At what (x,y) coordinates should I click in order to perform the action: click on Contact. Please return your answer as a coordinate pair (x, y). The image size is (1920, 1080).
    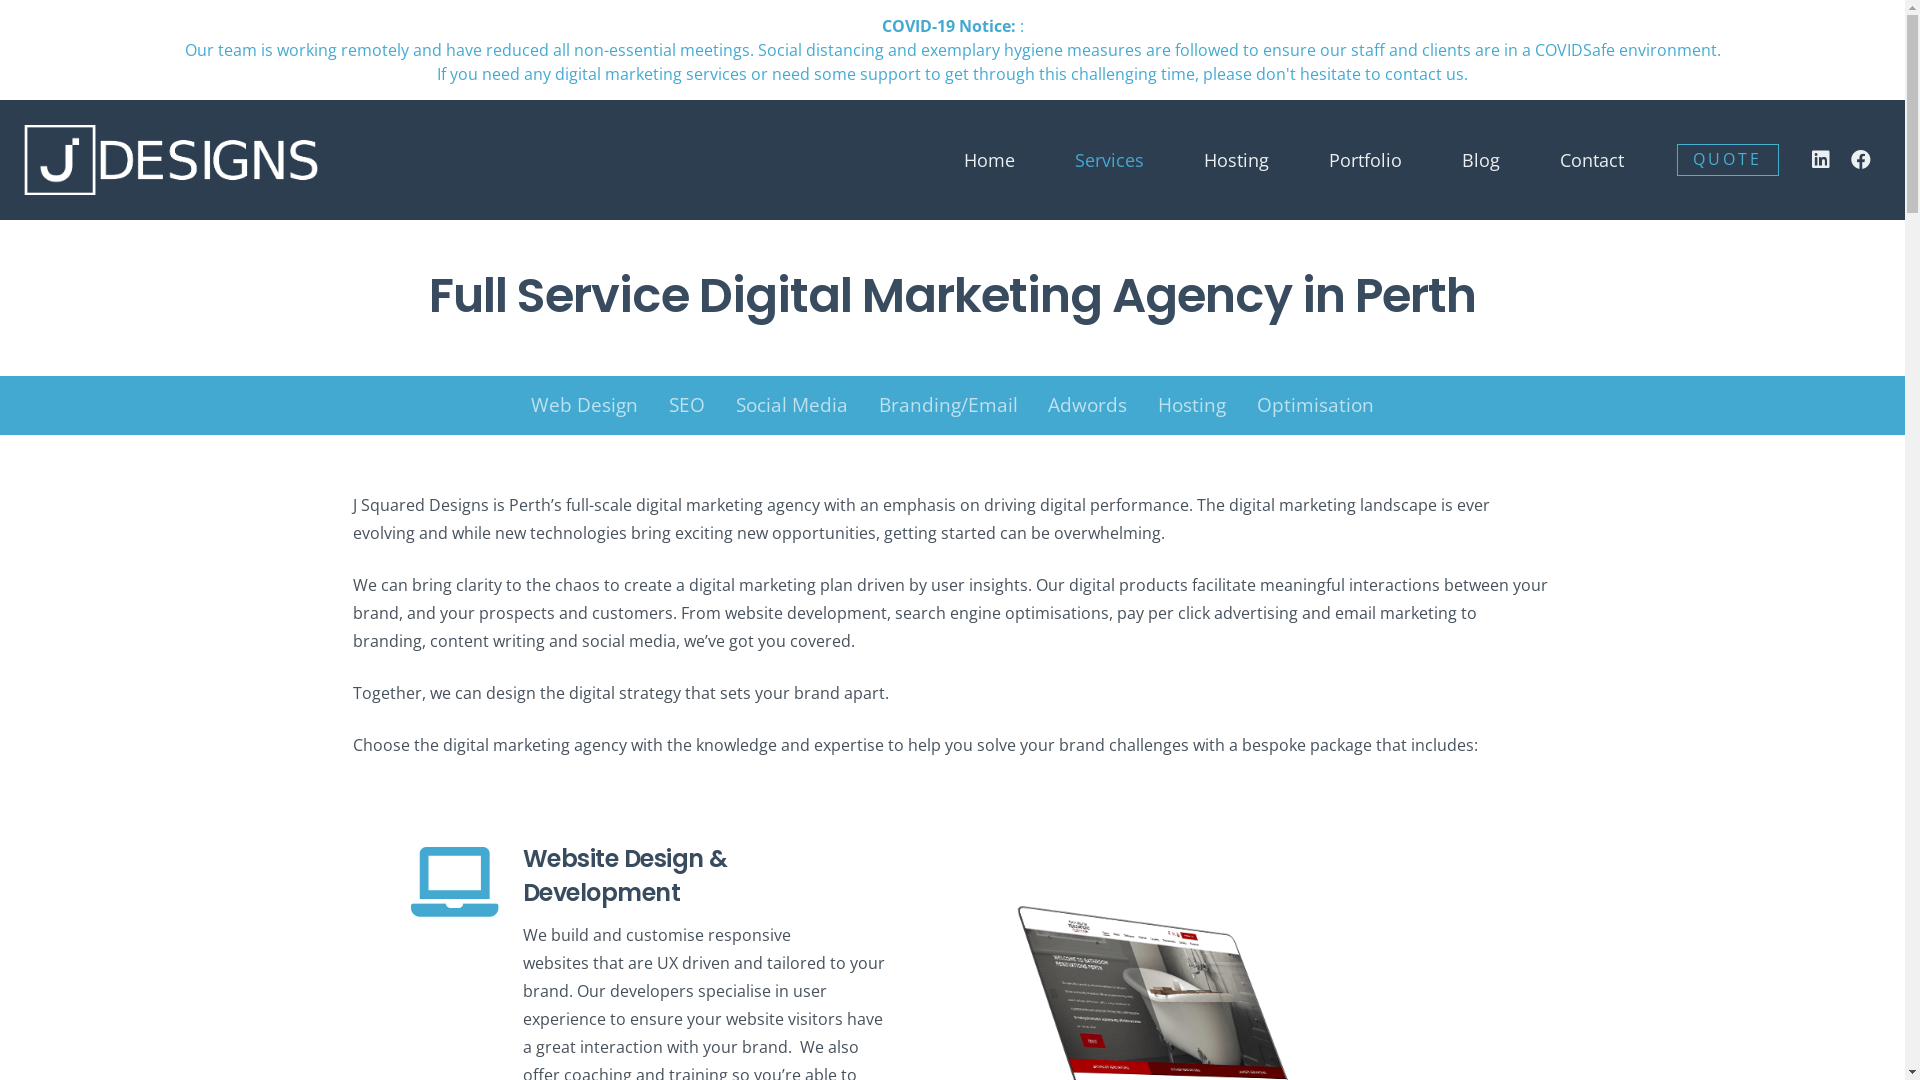
    Looking at the image, I should click on (1592, 160).